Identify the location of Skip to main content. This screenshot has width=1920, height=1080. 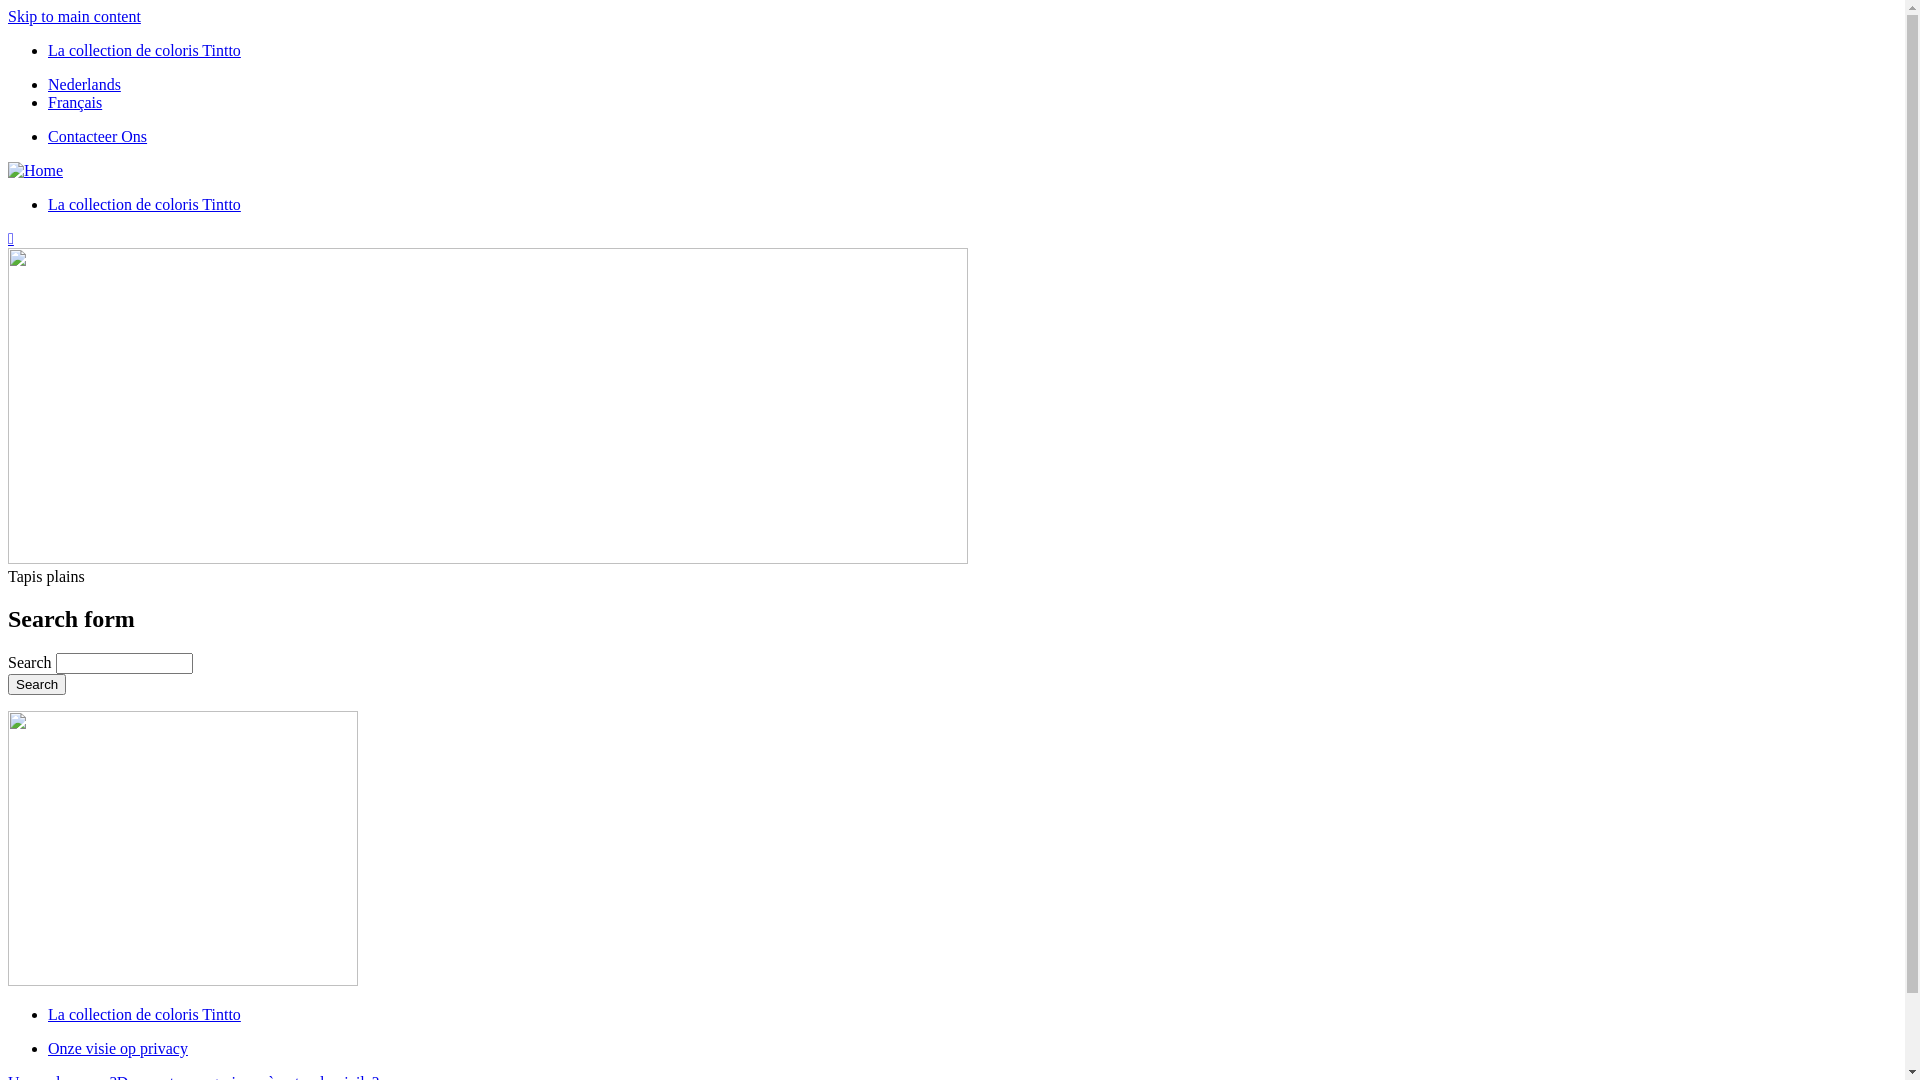
(74, 16).